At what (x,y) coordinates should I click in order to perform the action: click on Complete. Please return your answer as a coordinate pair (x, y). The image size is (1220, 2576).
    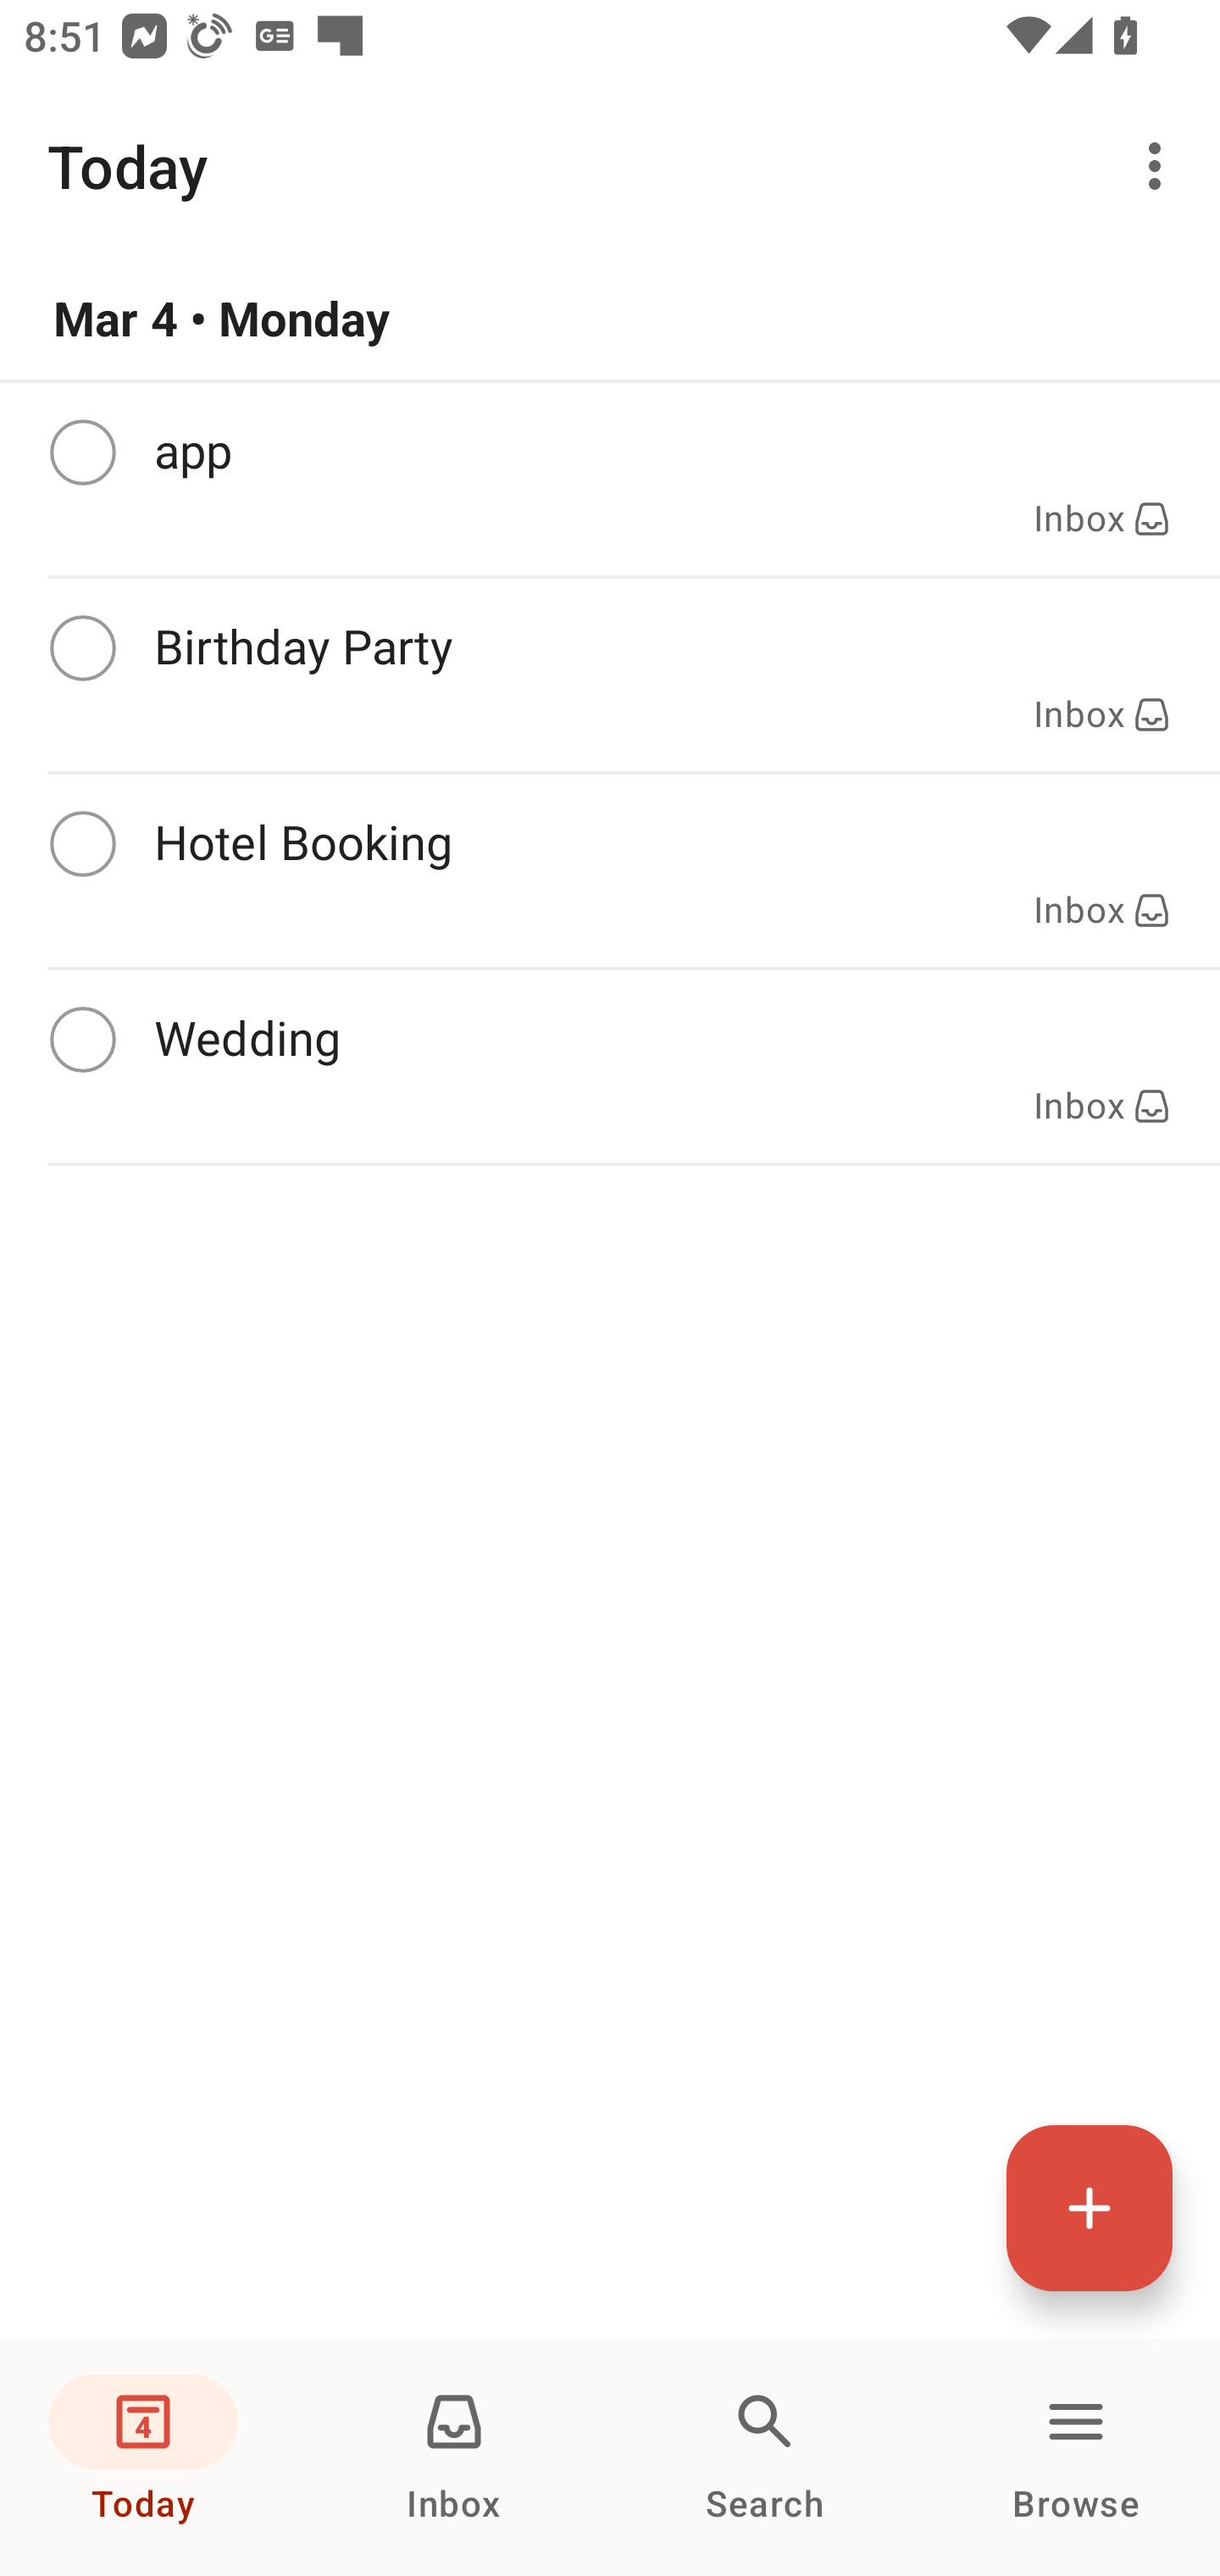
    Looking at the image, I should click on (82, 1041).